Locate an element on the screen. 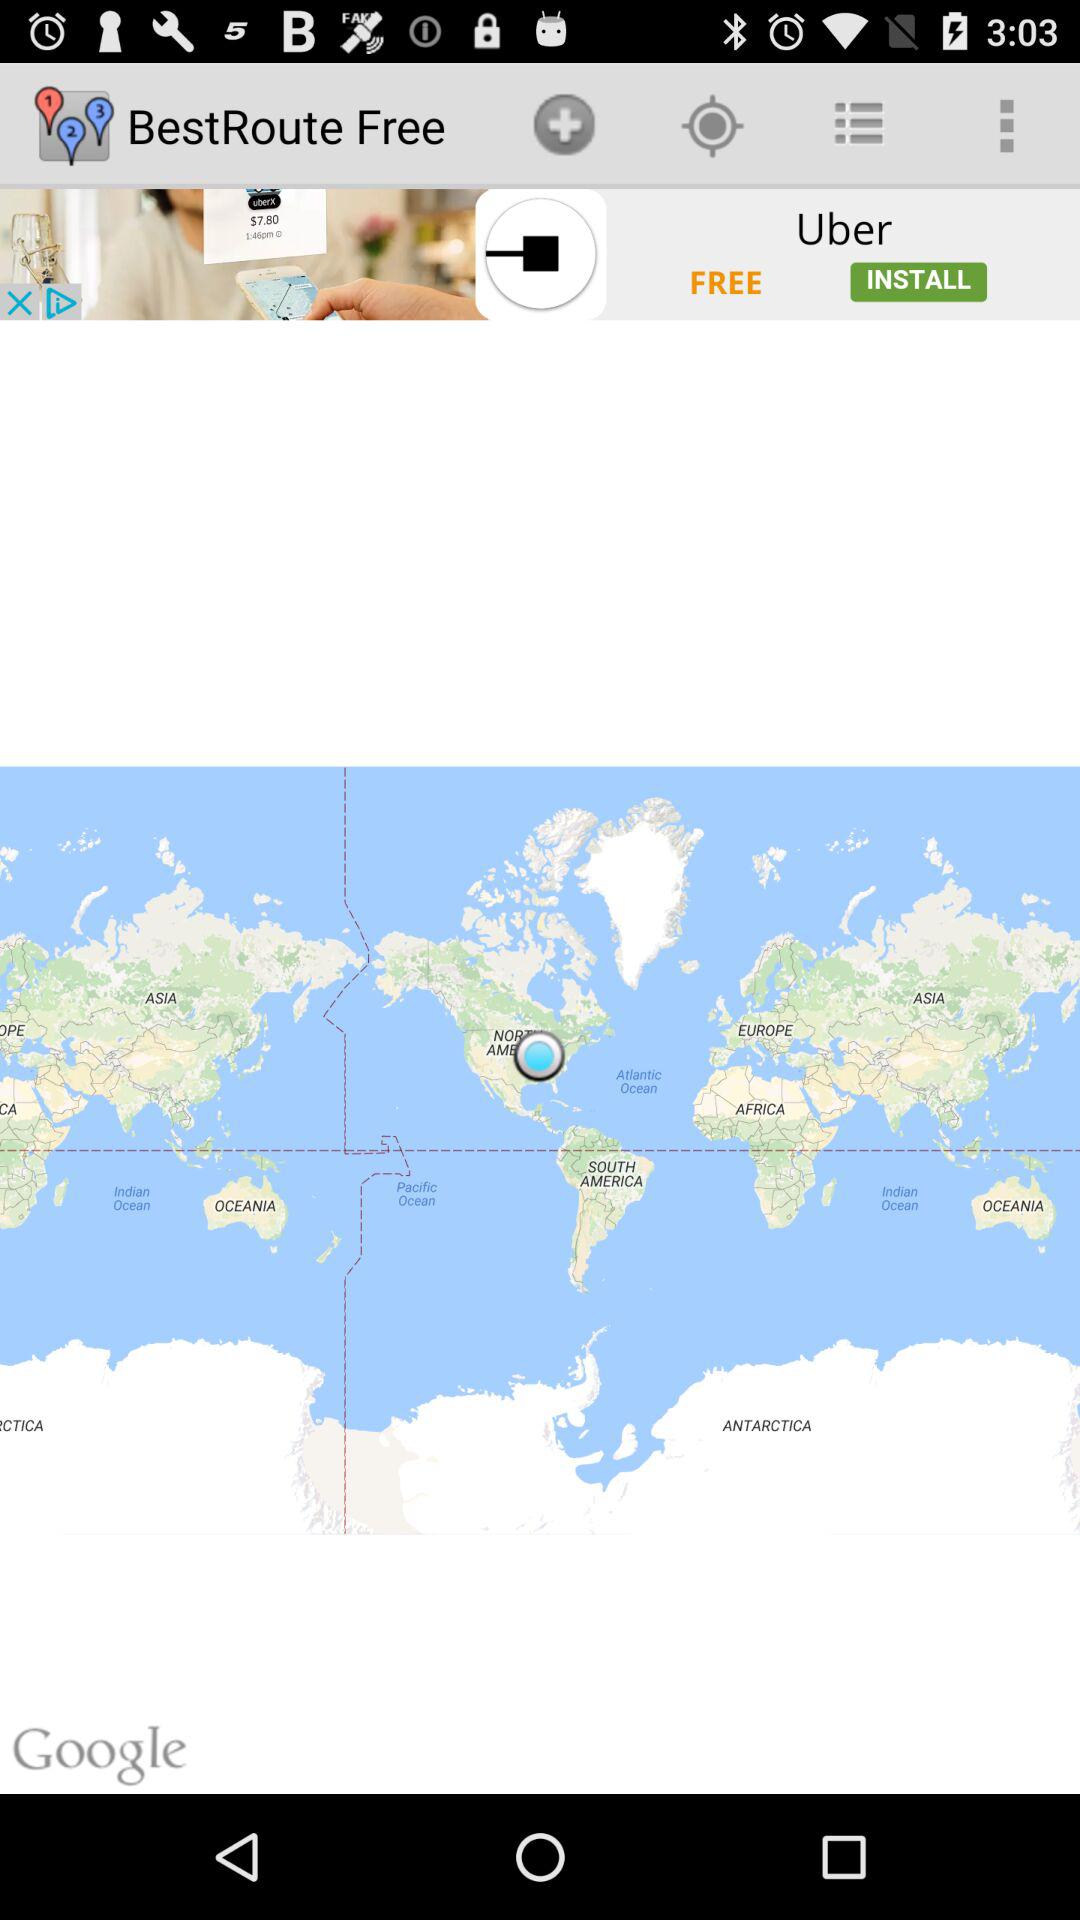 This screenshot has height=1920, width=1080. open advertisement is located at coordinates (540, 254).